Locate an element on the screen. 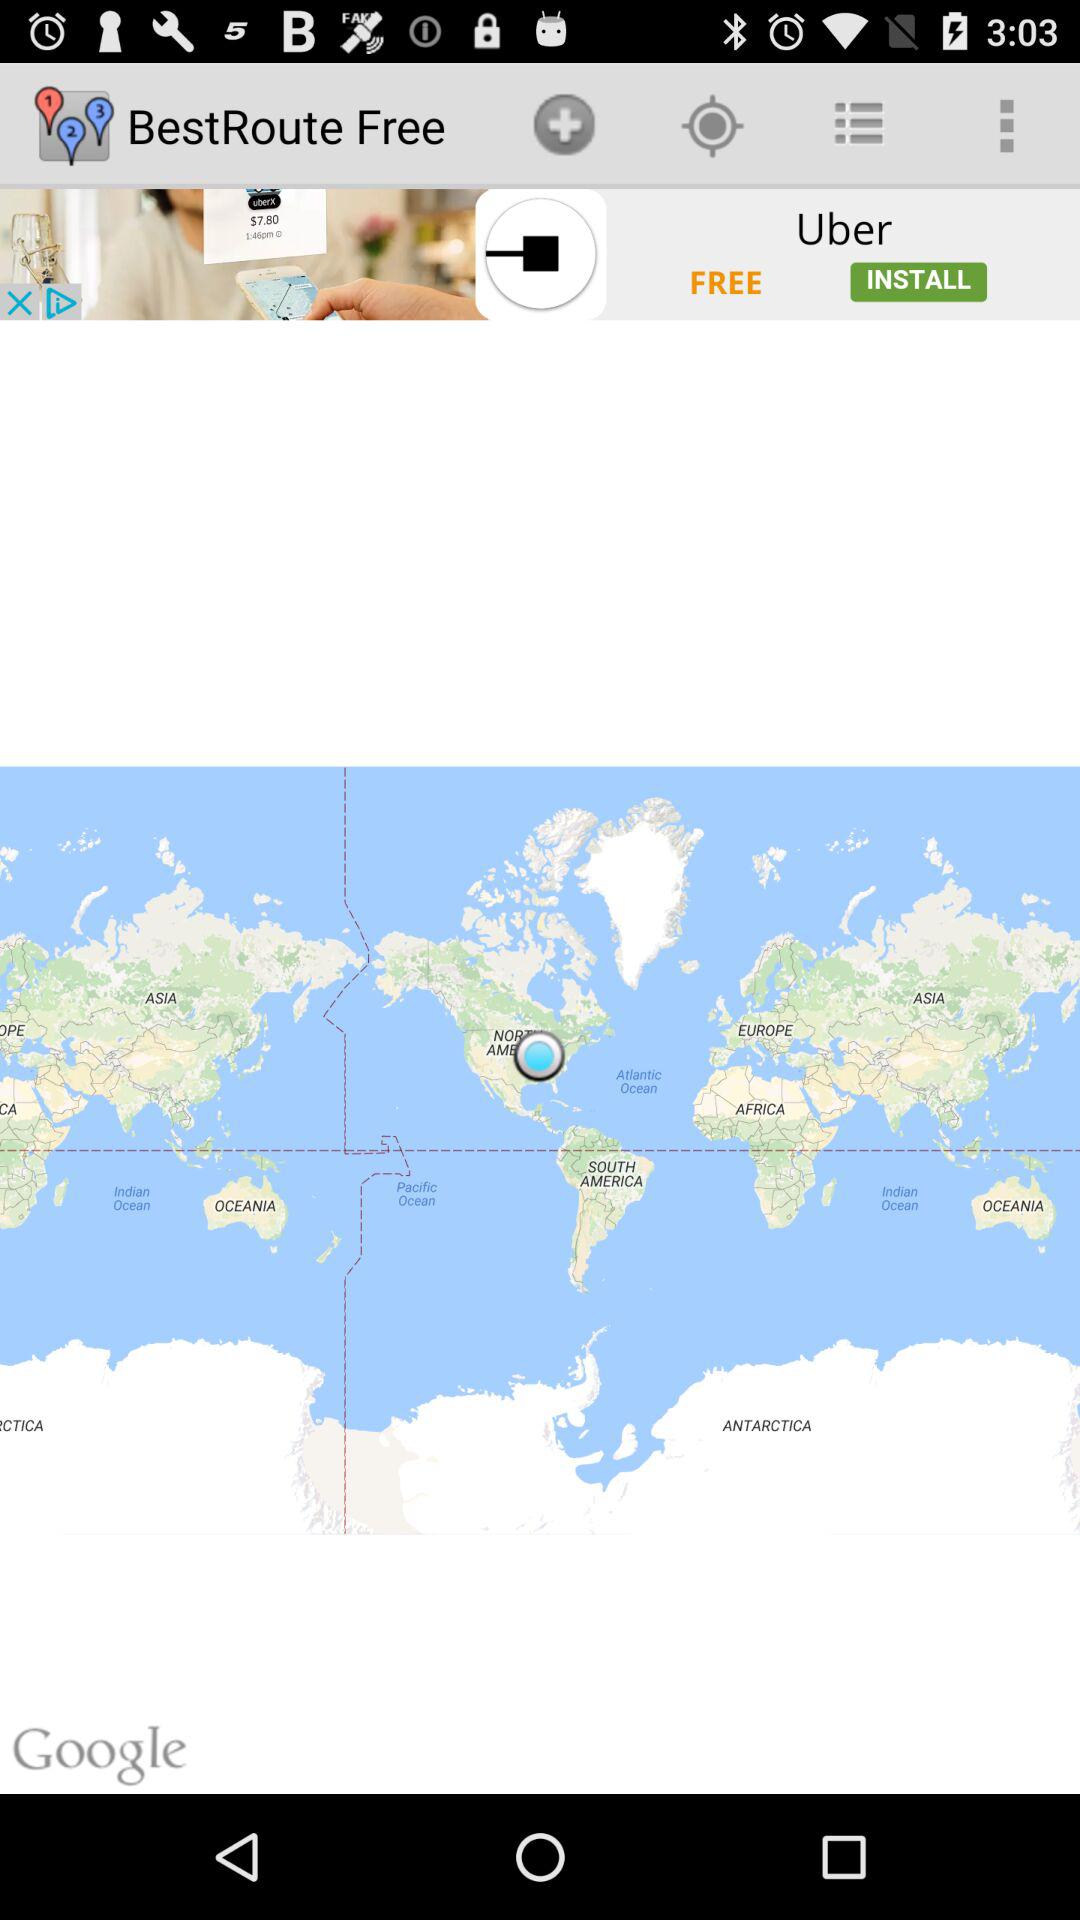 This screenshot has height=1920, width=1080. open advertisement is located at coordinates (540, 254).